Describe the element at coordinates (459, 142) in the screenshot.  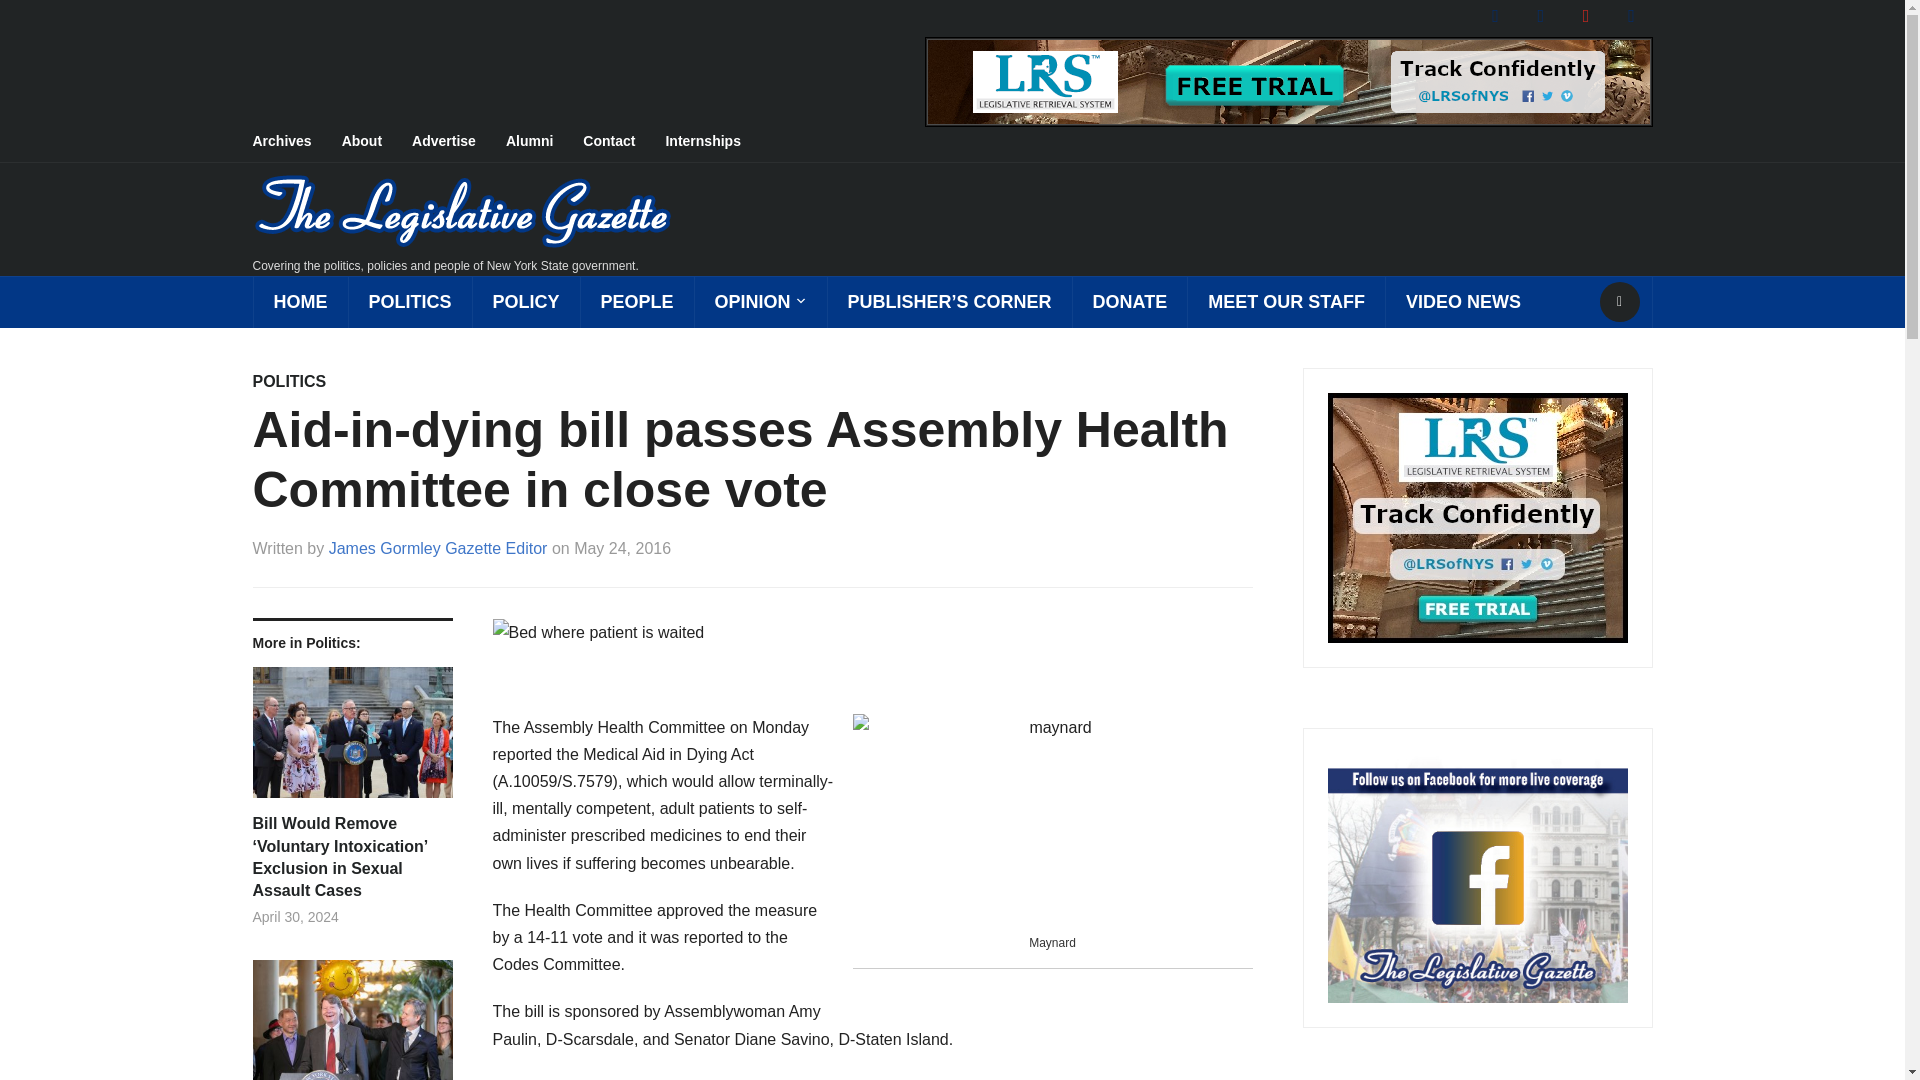
I see `Advertise` at that location.